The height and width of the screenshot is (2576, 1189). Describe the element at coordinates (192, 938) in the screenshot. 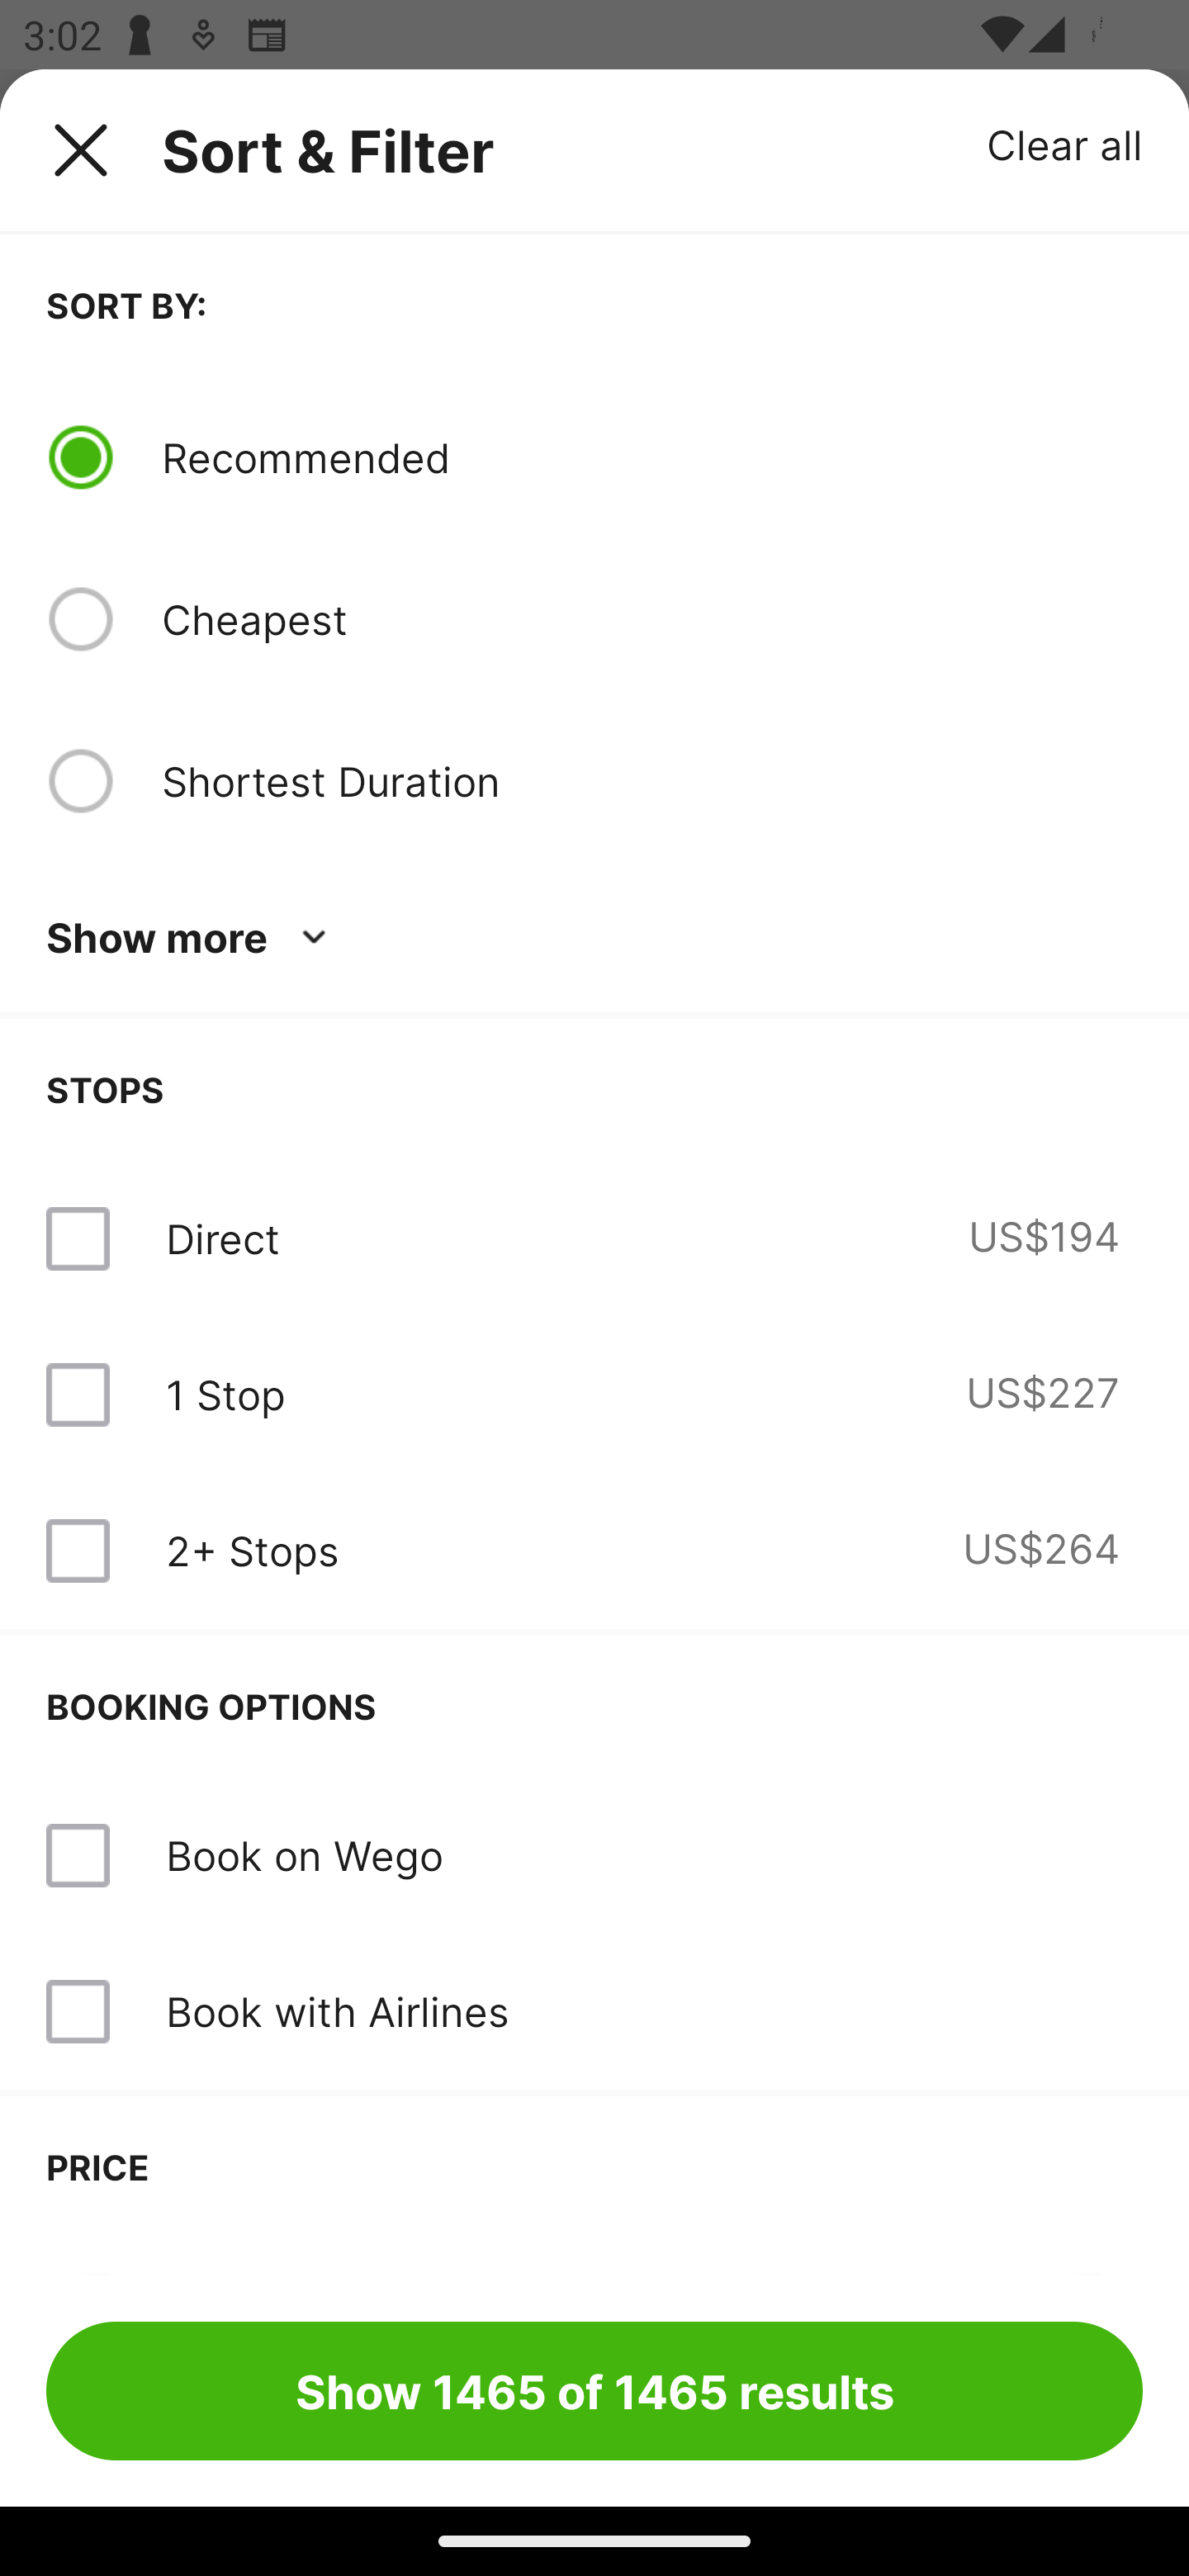

I see `Show more` at that location.